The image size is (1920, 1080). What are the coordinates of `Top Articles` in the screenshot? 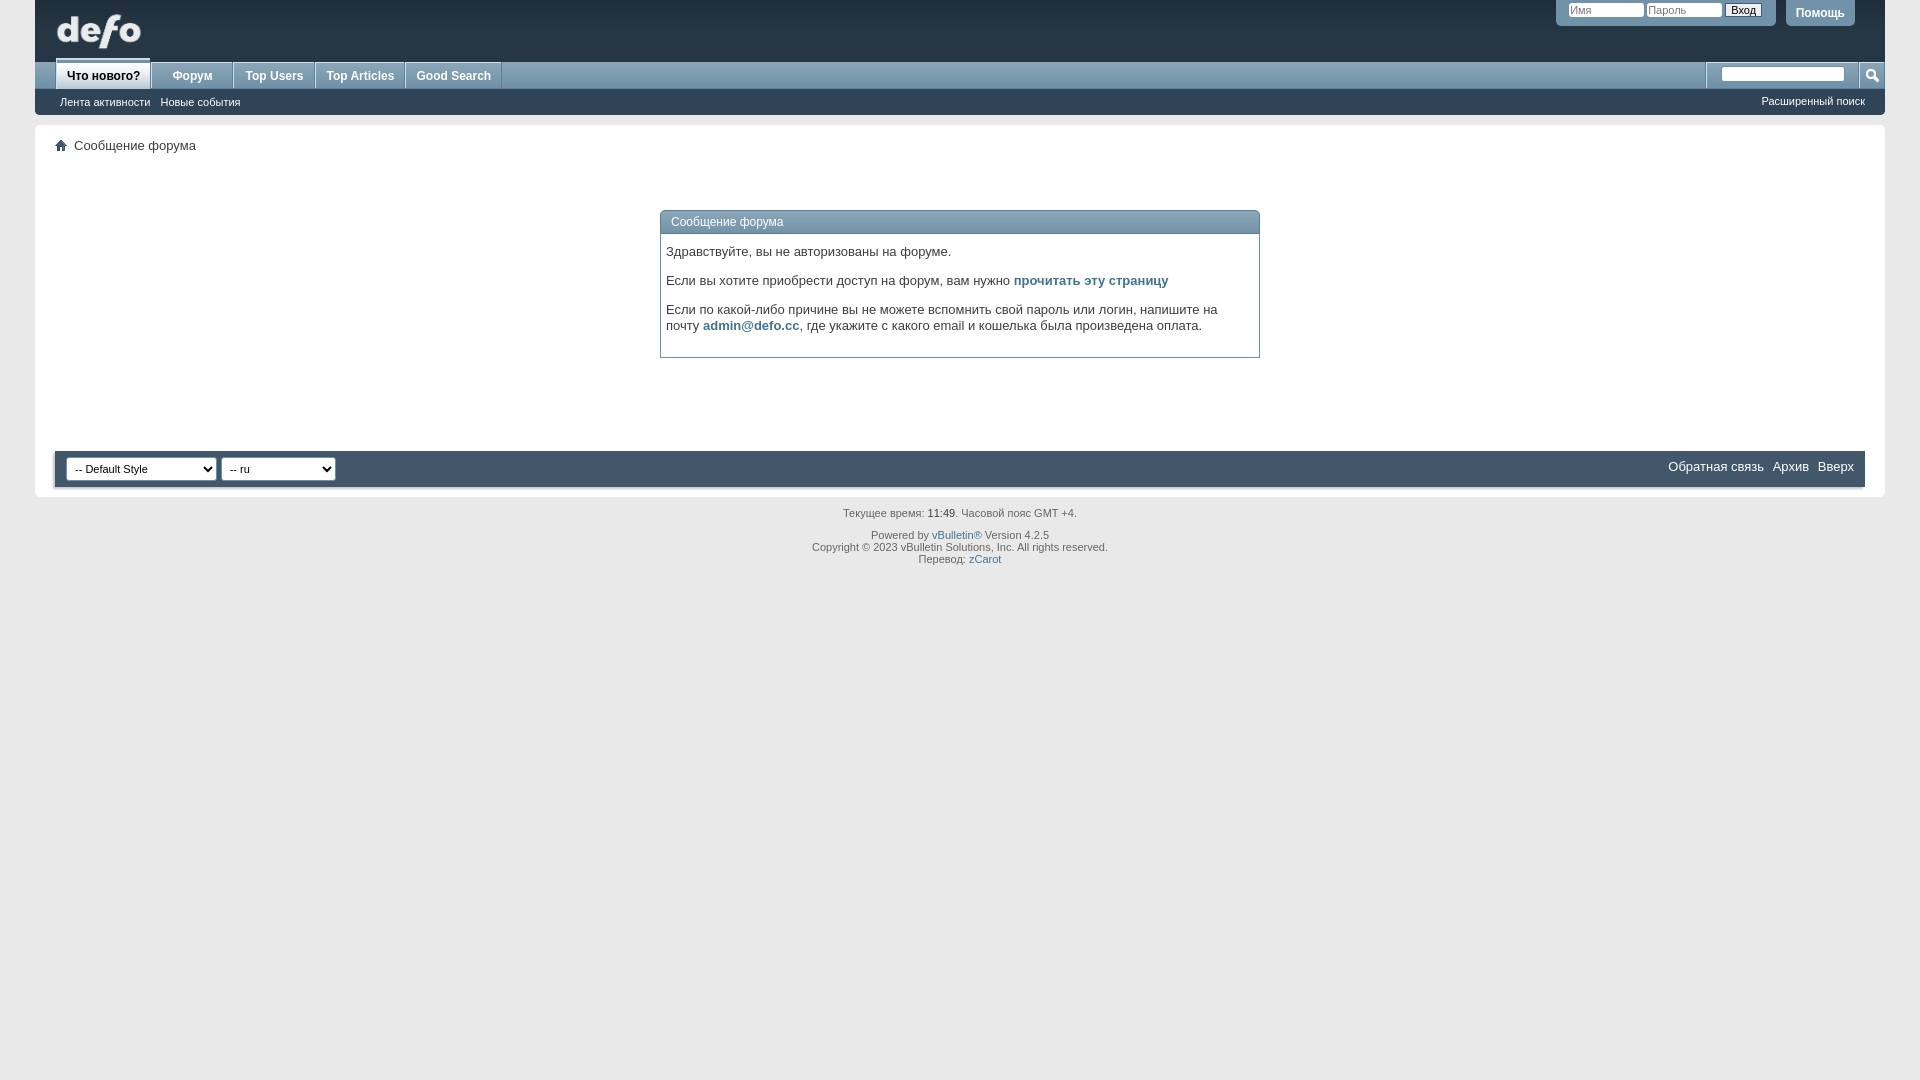 It's located at (360, 76).